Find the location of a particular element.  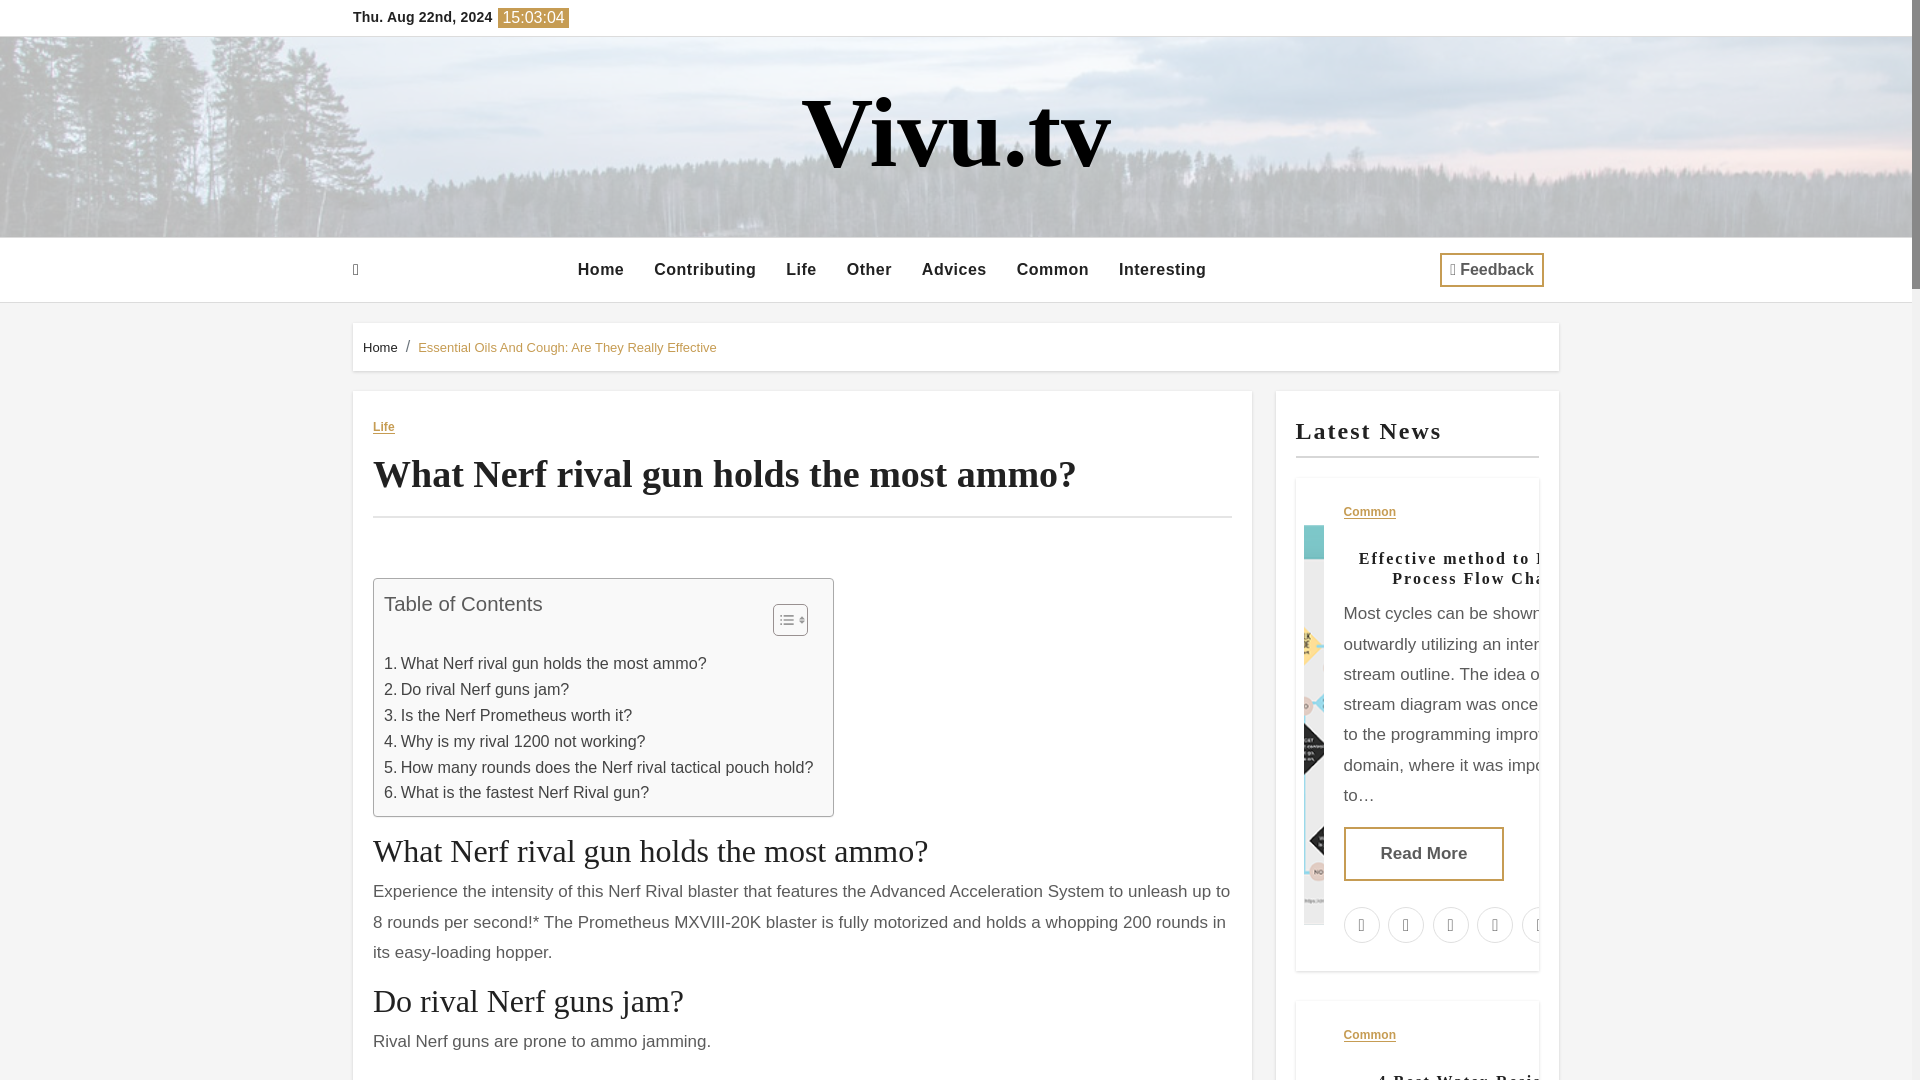

Is the Nerf Prometheus worth it? is located at coordinates (508, 716).